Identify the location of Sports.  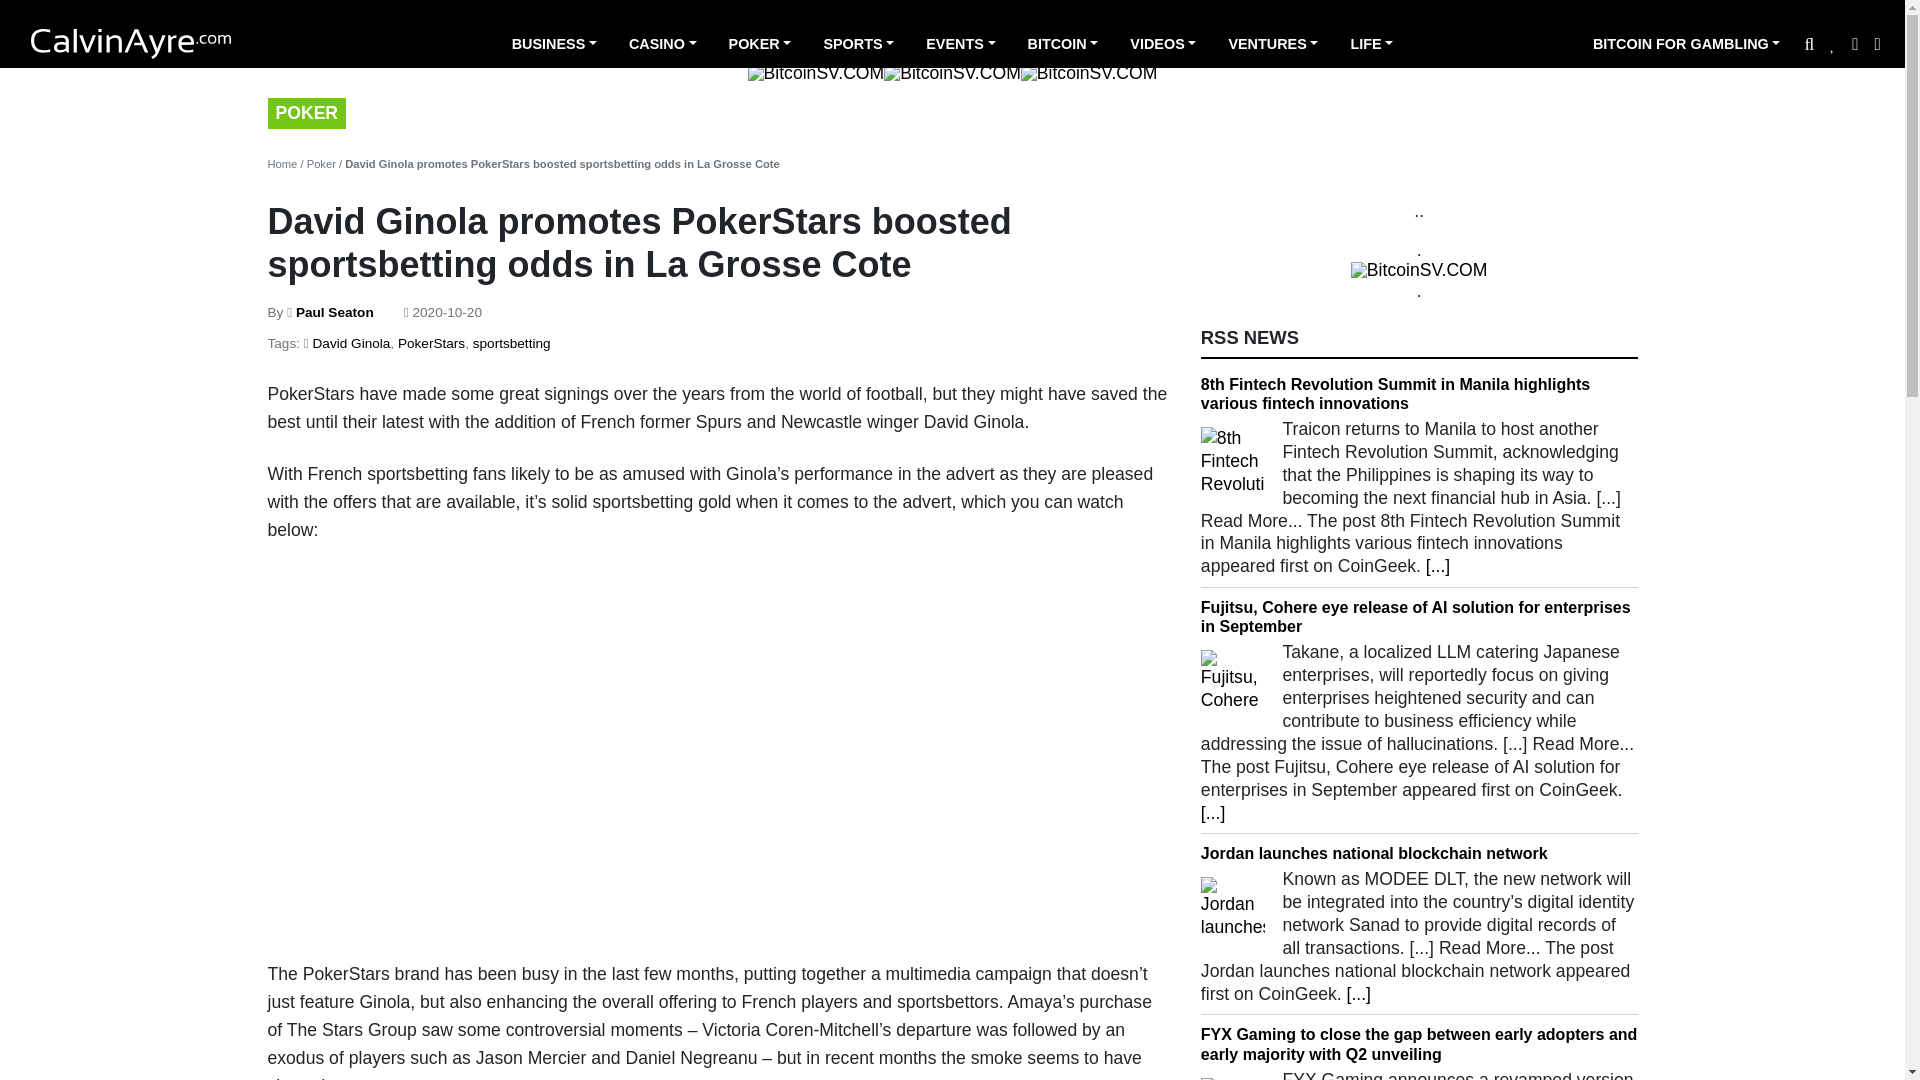
(858, 46).